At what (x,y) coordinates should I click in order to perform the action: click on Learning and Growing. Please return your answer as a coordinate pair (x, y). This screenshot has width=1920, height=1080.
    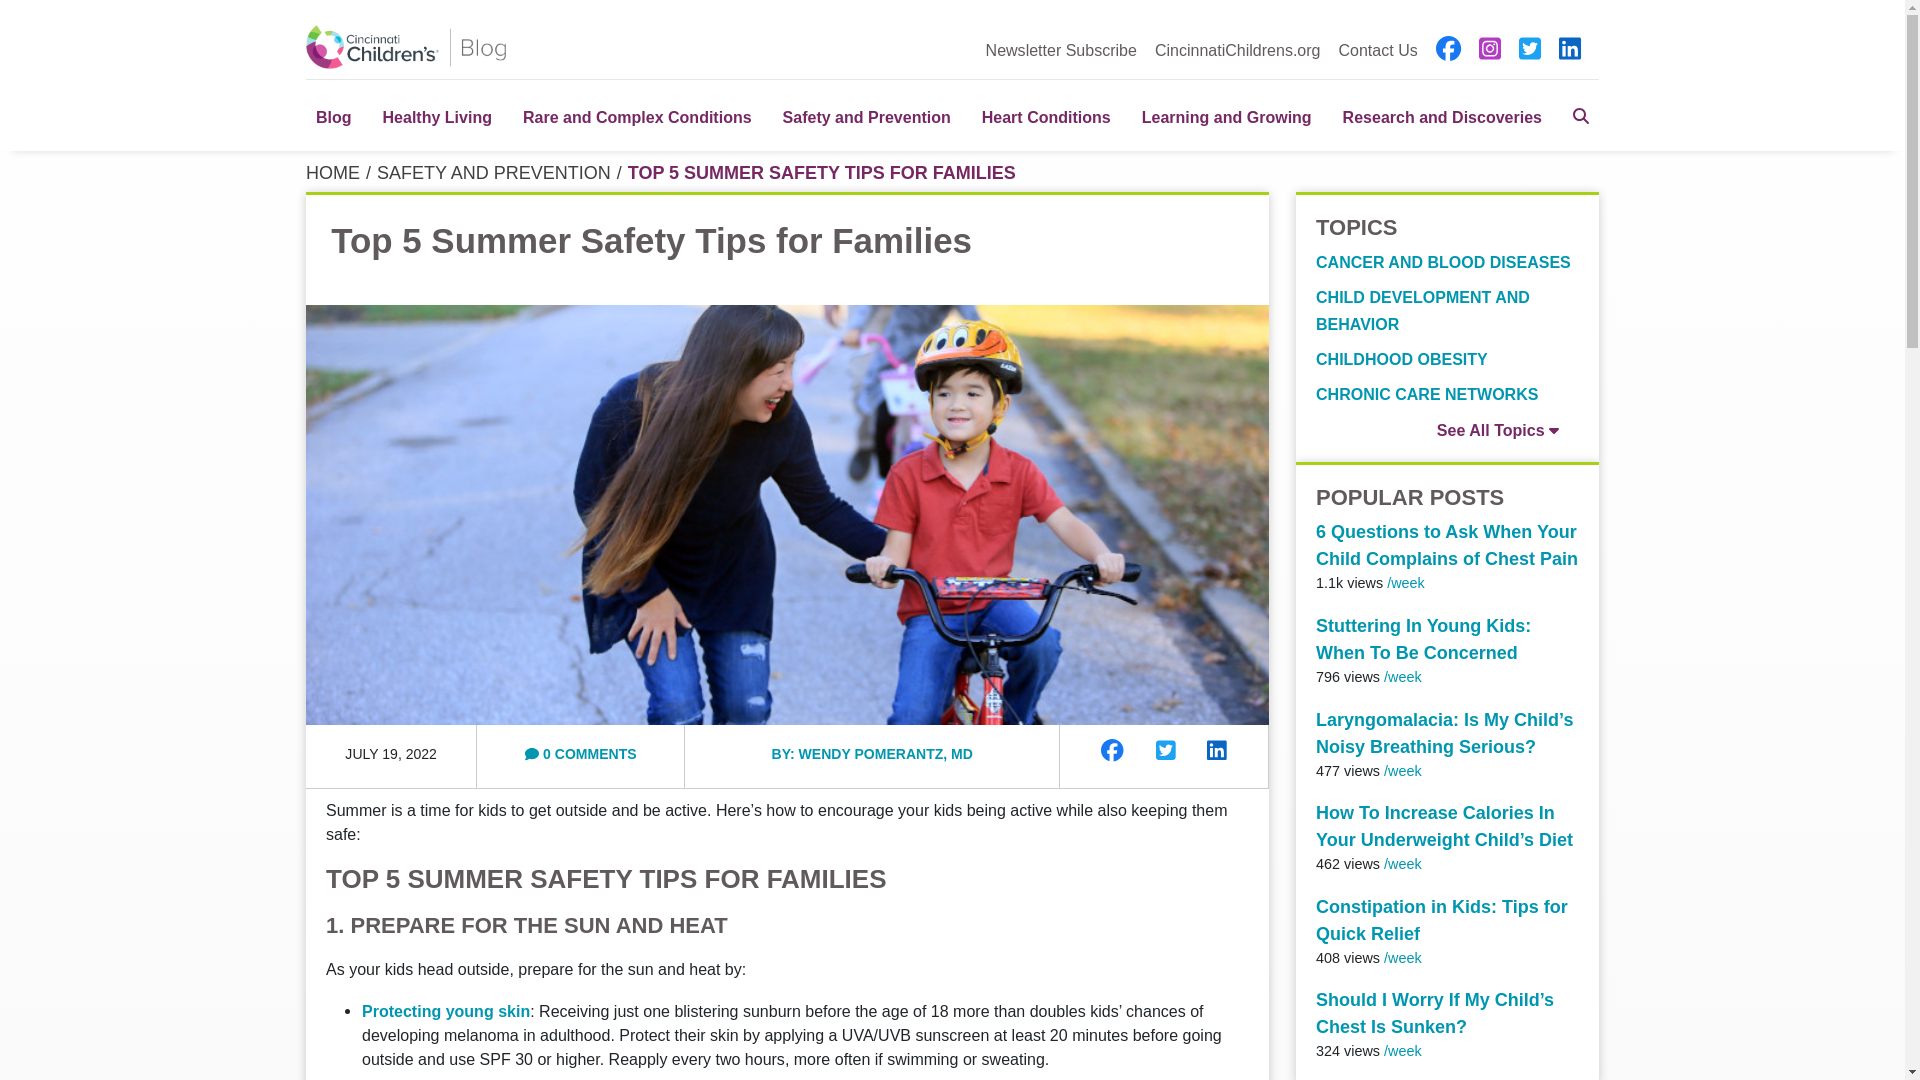
    Looking at the image, I should click on (1227, 115).